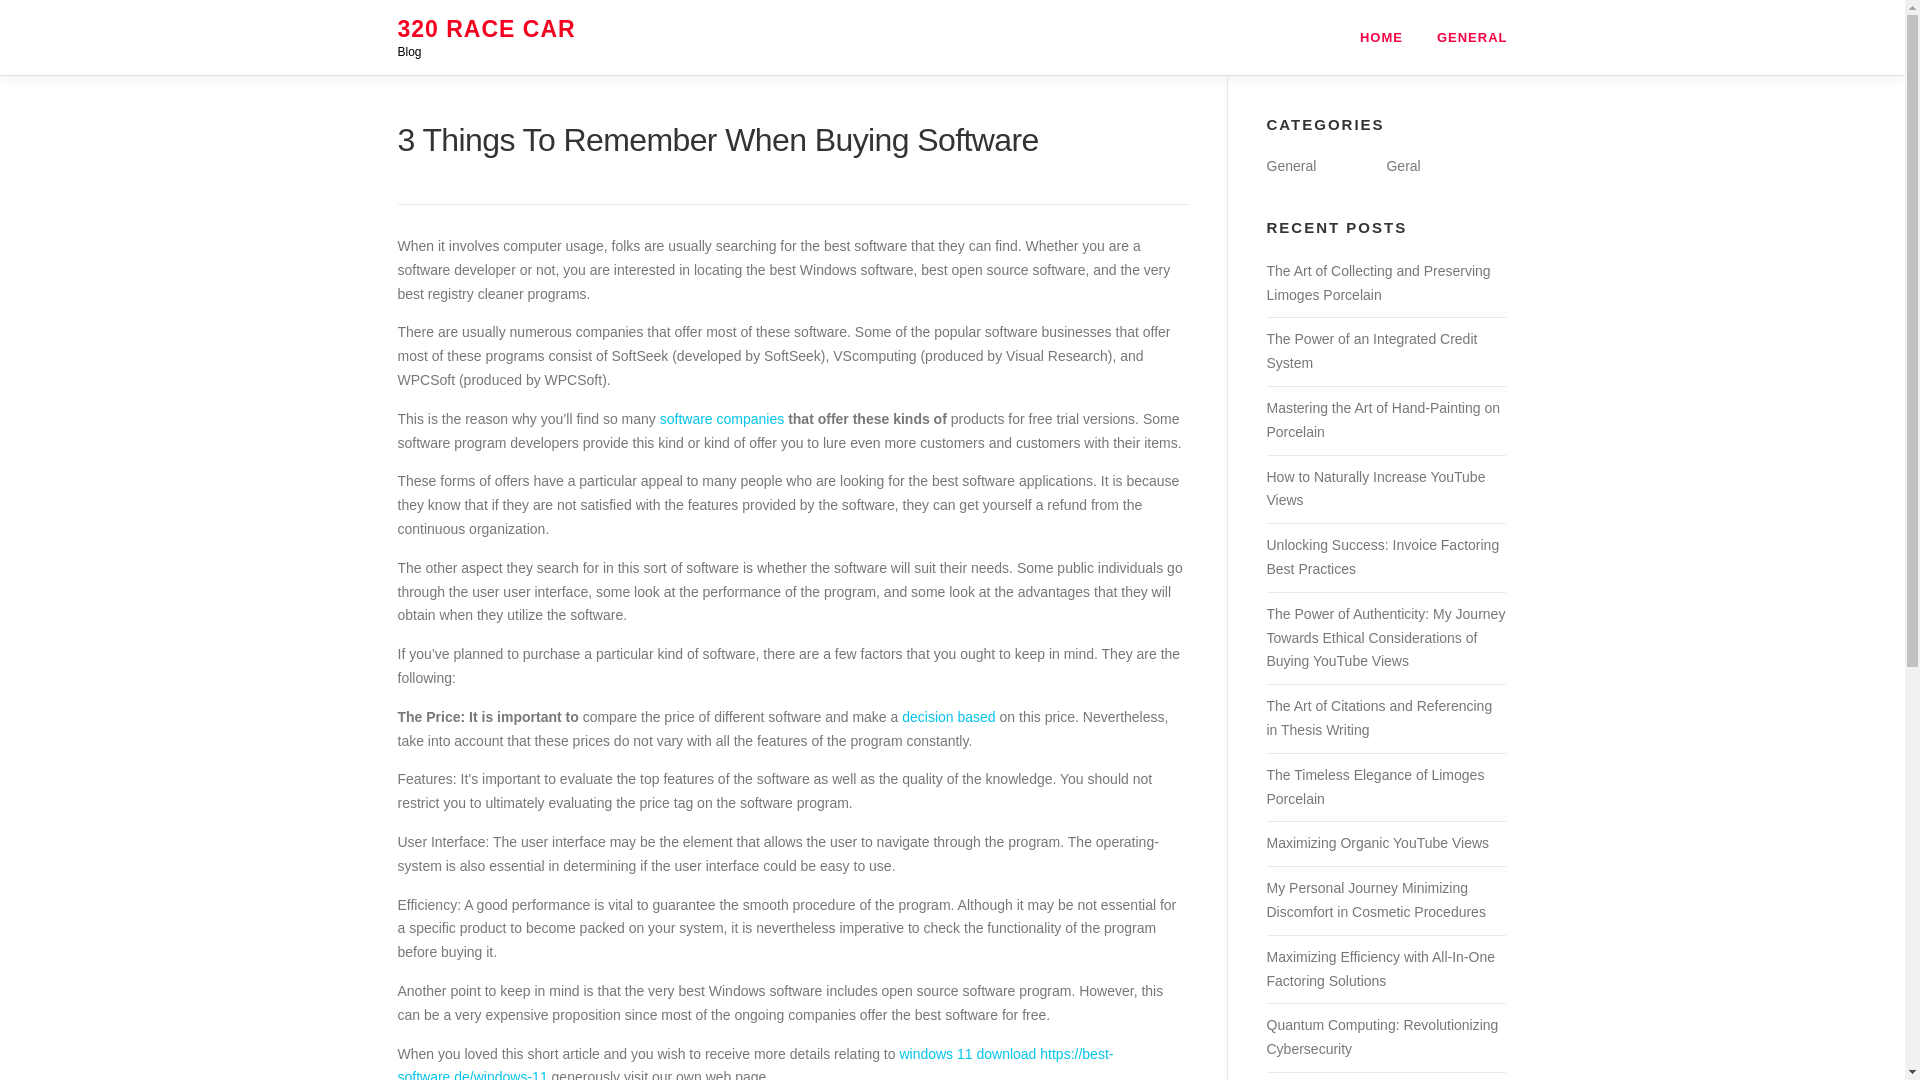 The width and height of the screenshot is (1920, 1080). Describe the element at coordinates (722, 418) in the screenshot. I see `software companies` at that location.